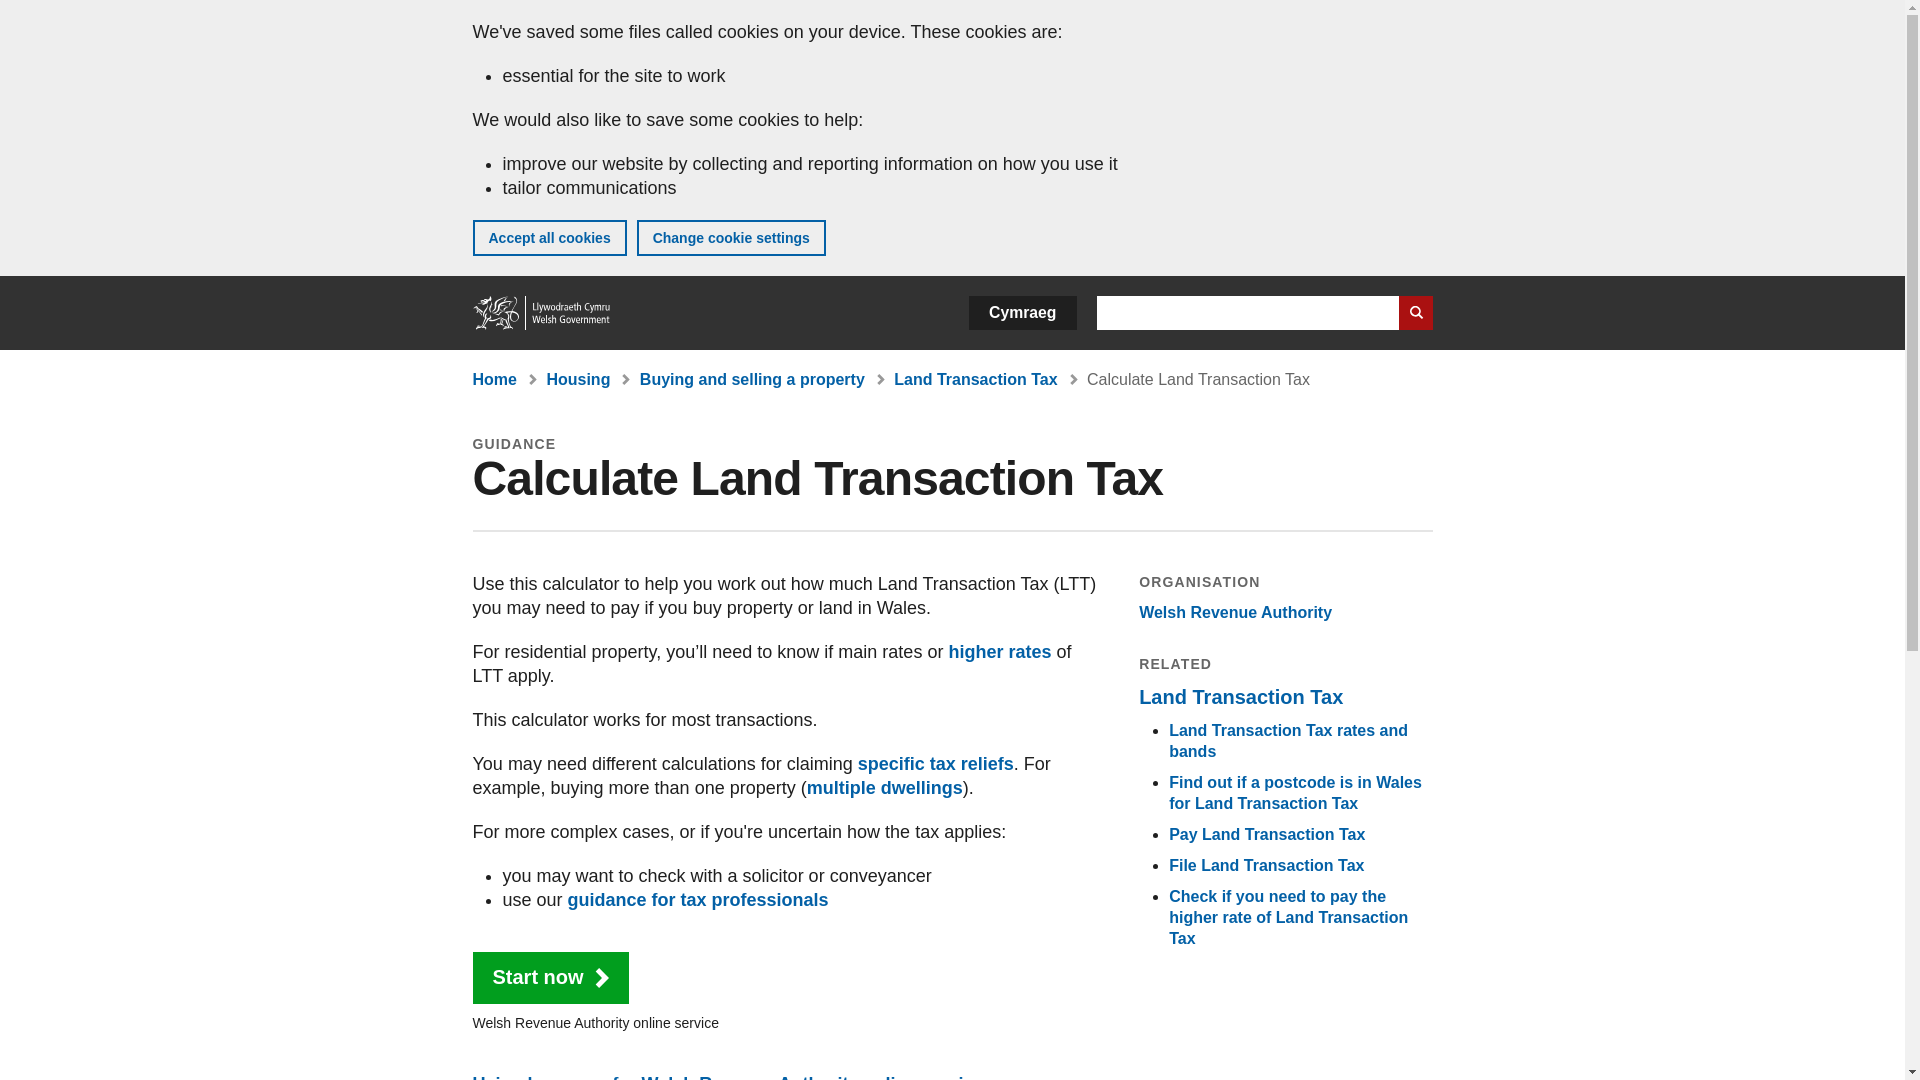  I want to click on specific tax reliefs, so click(936, 764).